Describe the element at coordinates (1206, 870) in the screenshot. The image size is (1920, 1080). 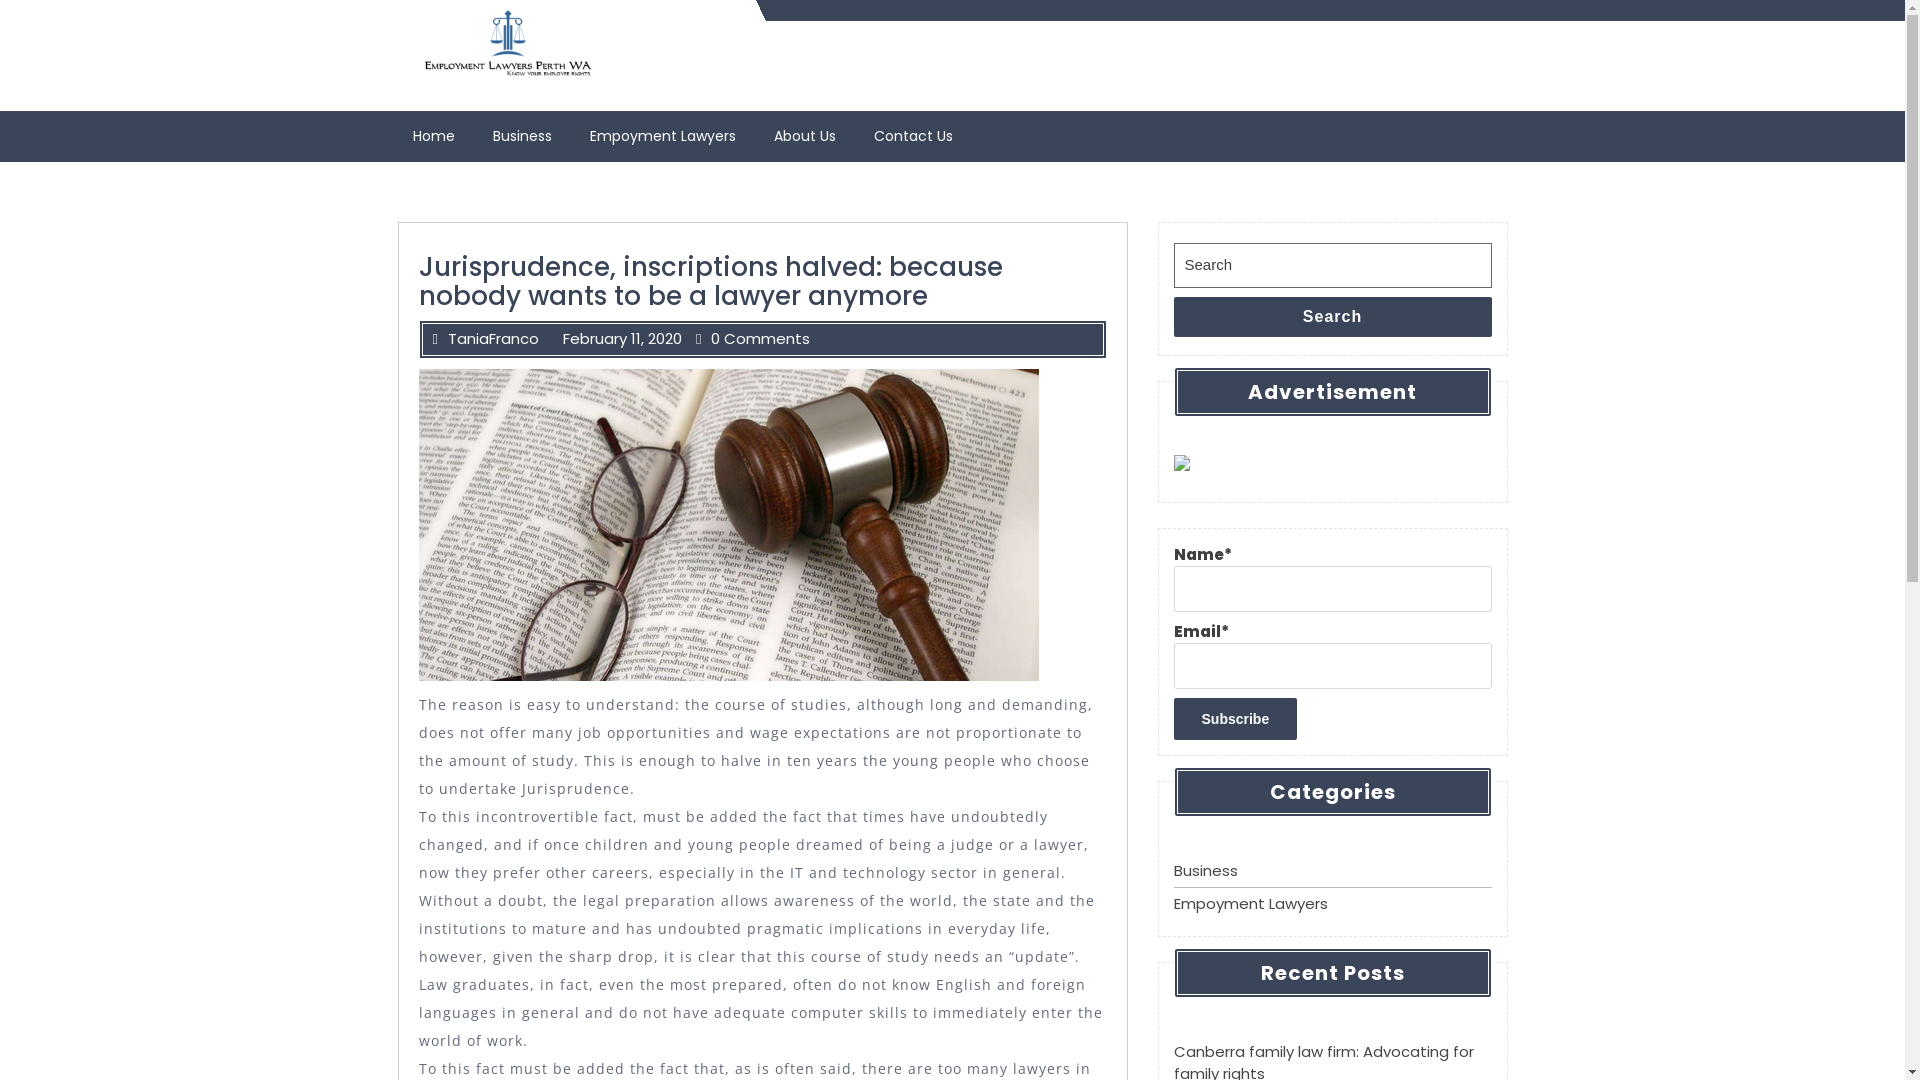
I see `Business` at that location.